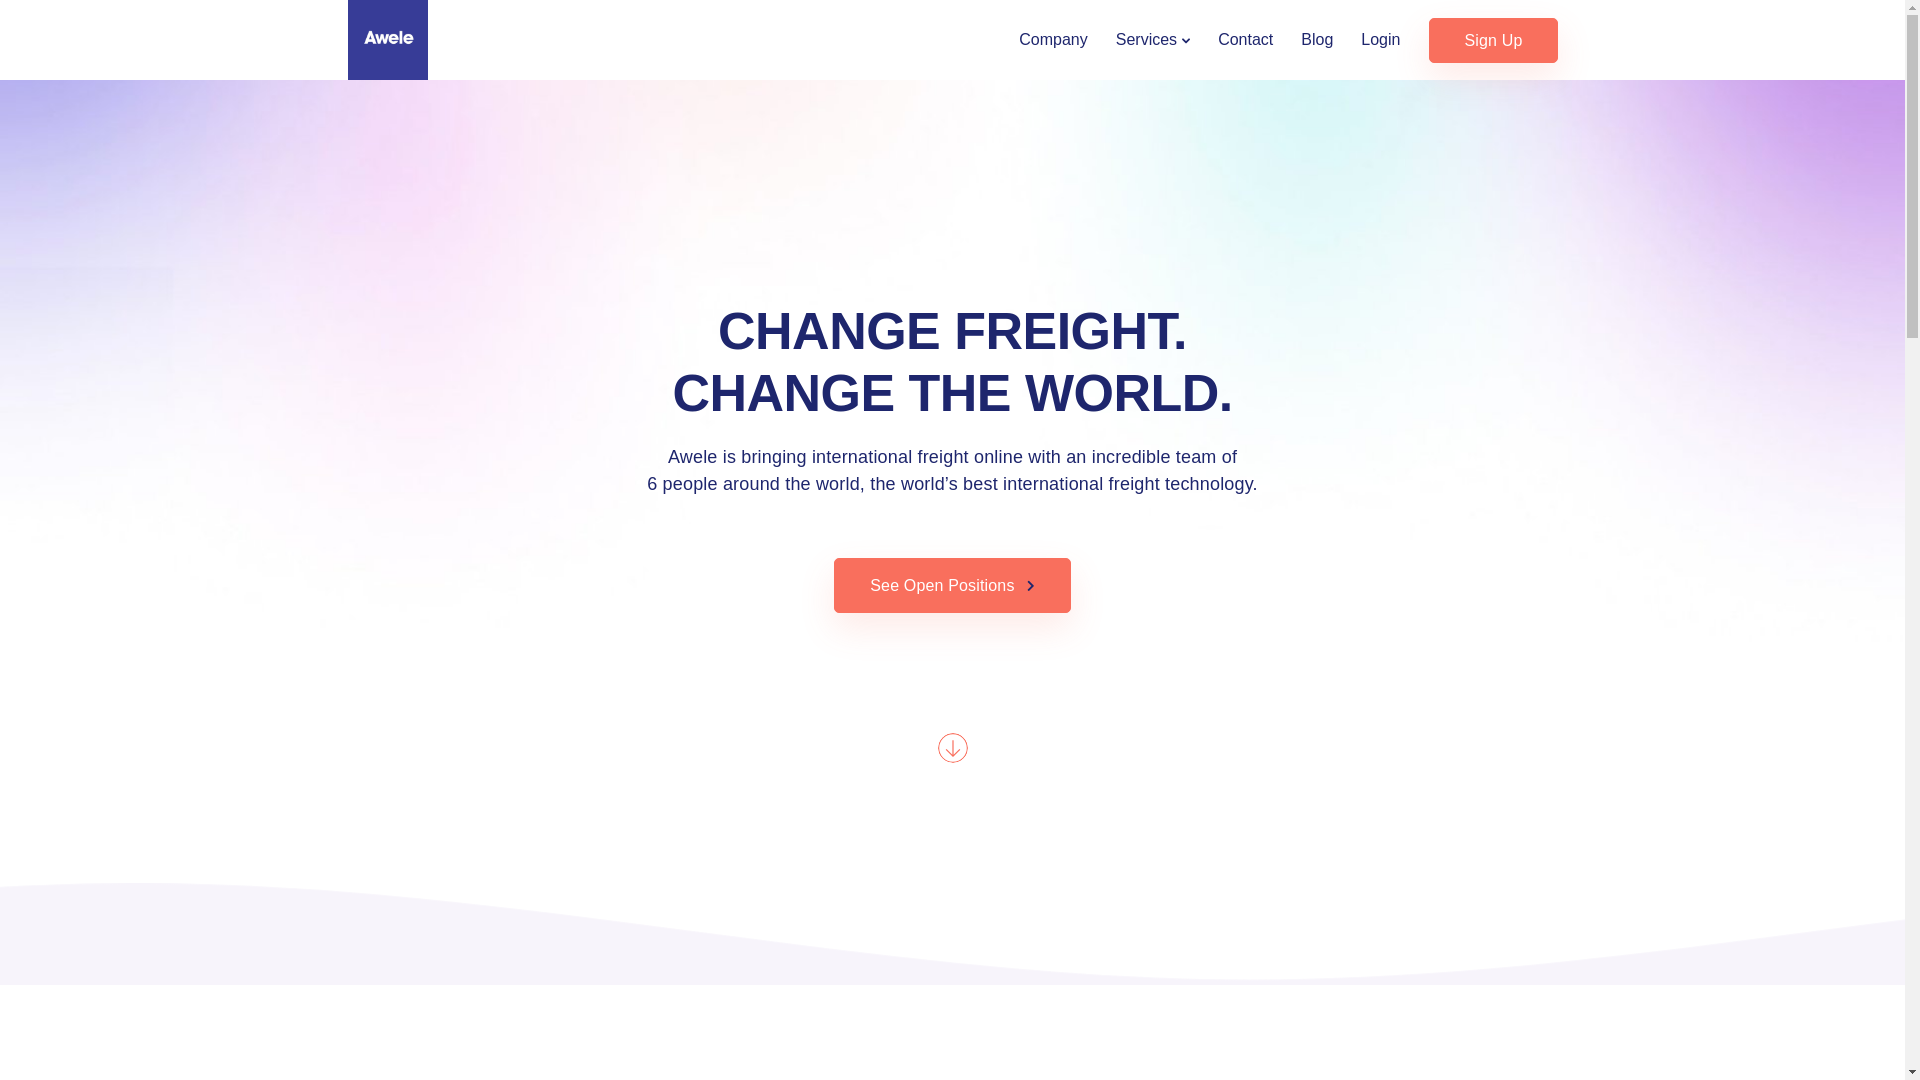 The width and height of the screenshot is (1920, 1080). Describe the element at coordinates (1045, 1050) in the screenshot. I see `Terms of Use` at that location.